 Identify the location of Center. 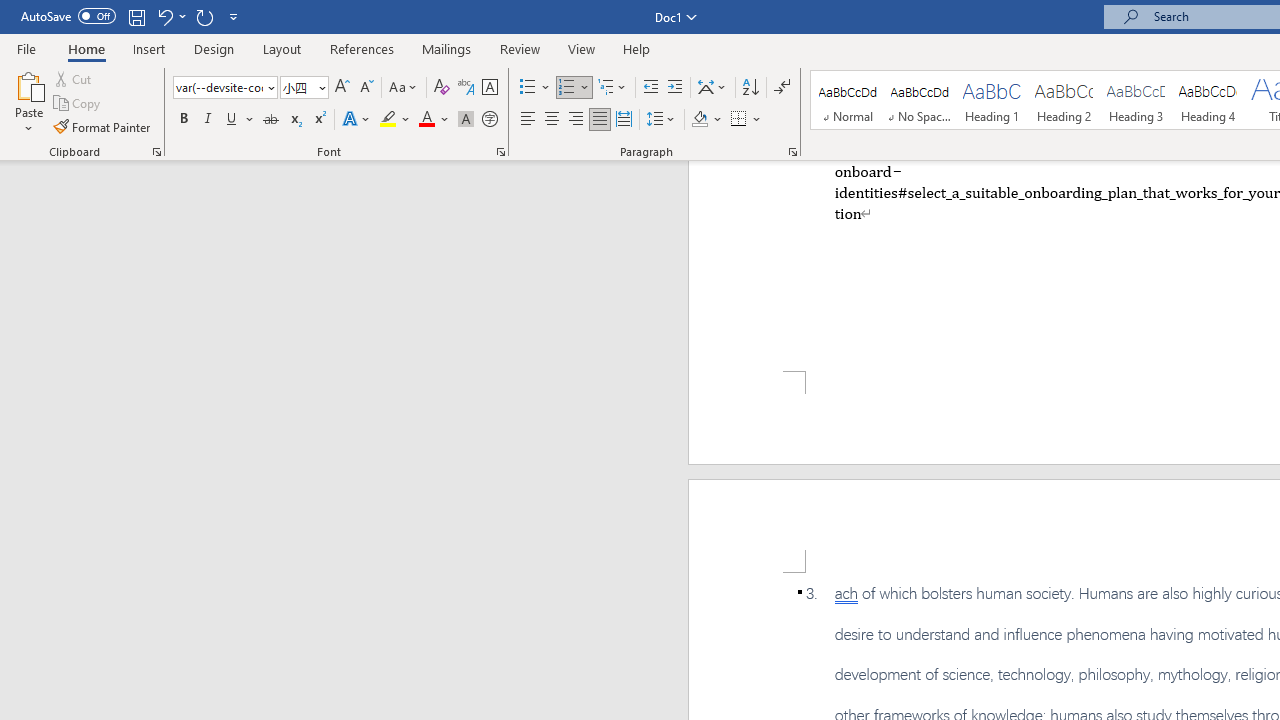
(552, 120).